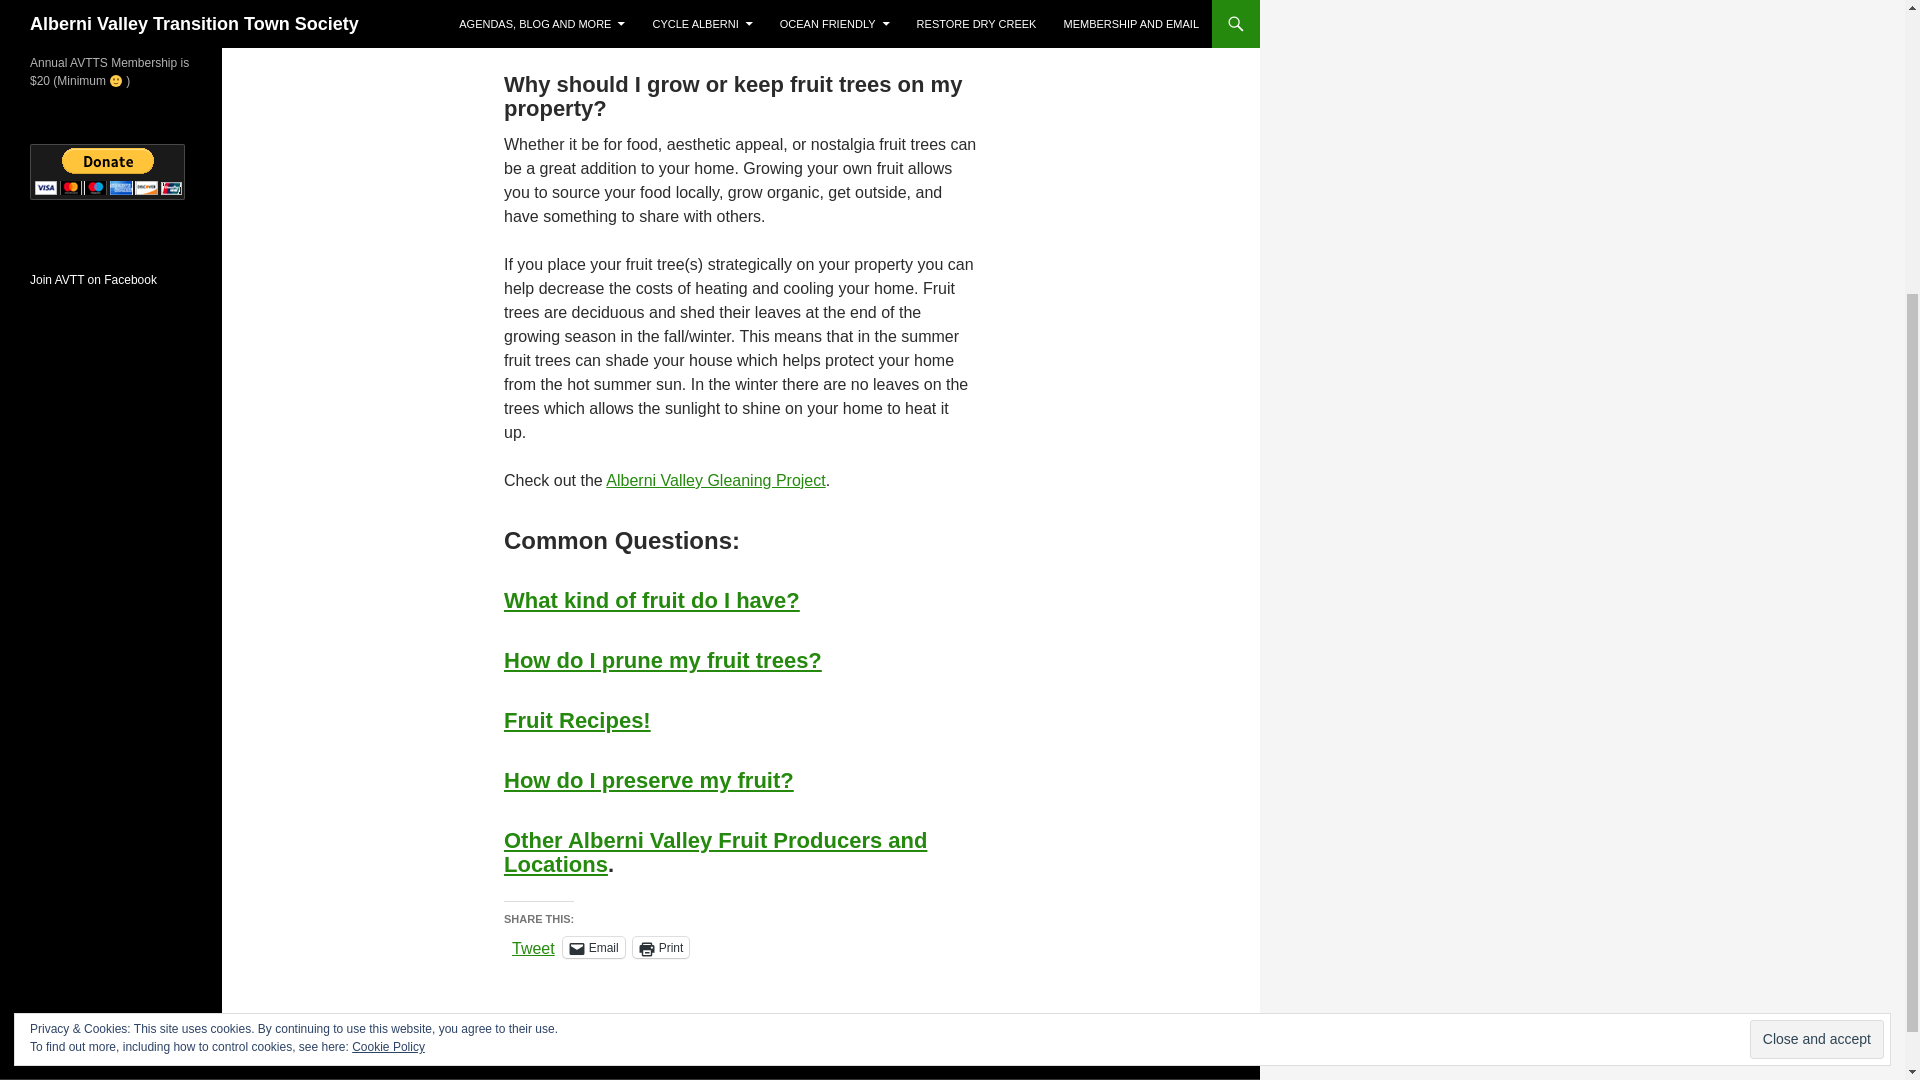 This screenshot has height=1080, width=1920. I want to click on How do I prune my fruit trees?, so click(662, 660).